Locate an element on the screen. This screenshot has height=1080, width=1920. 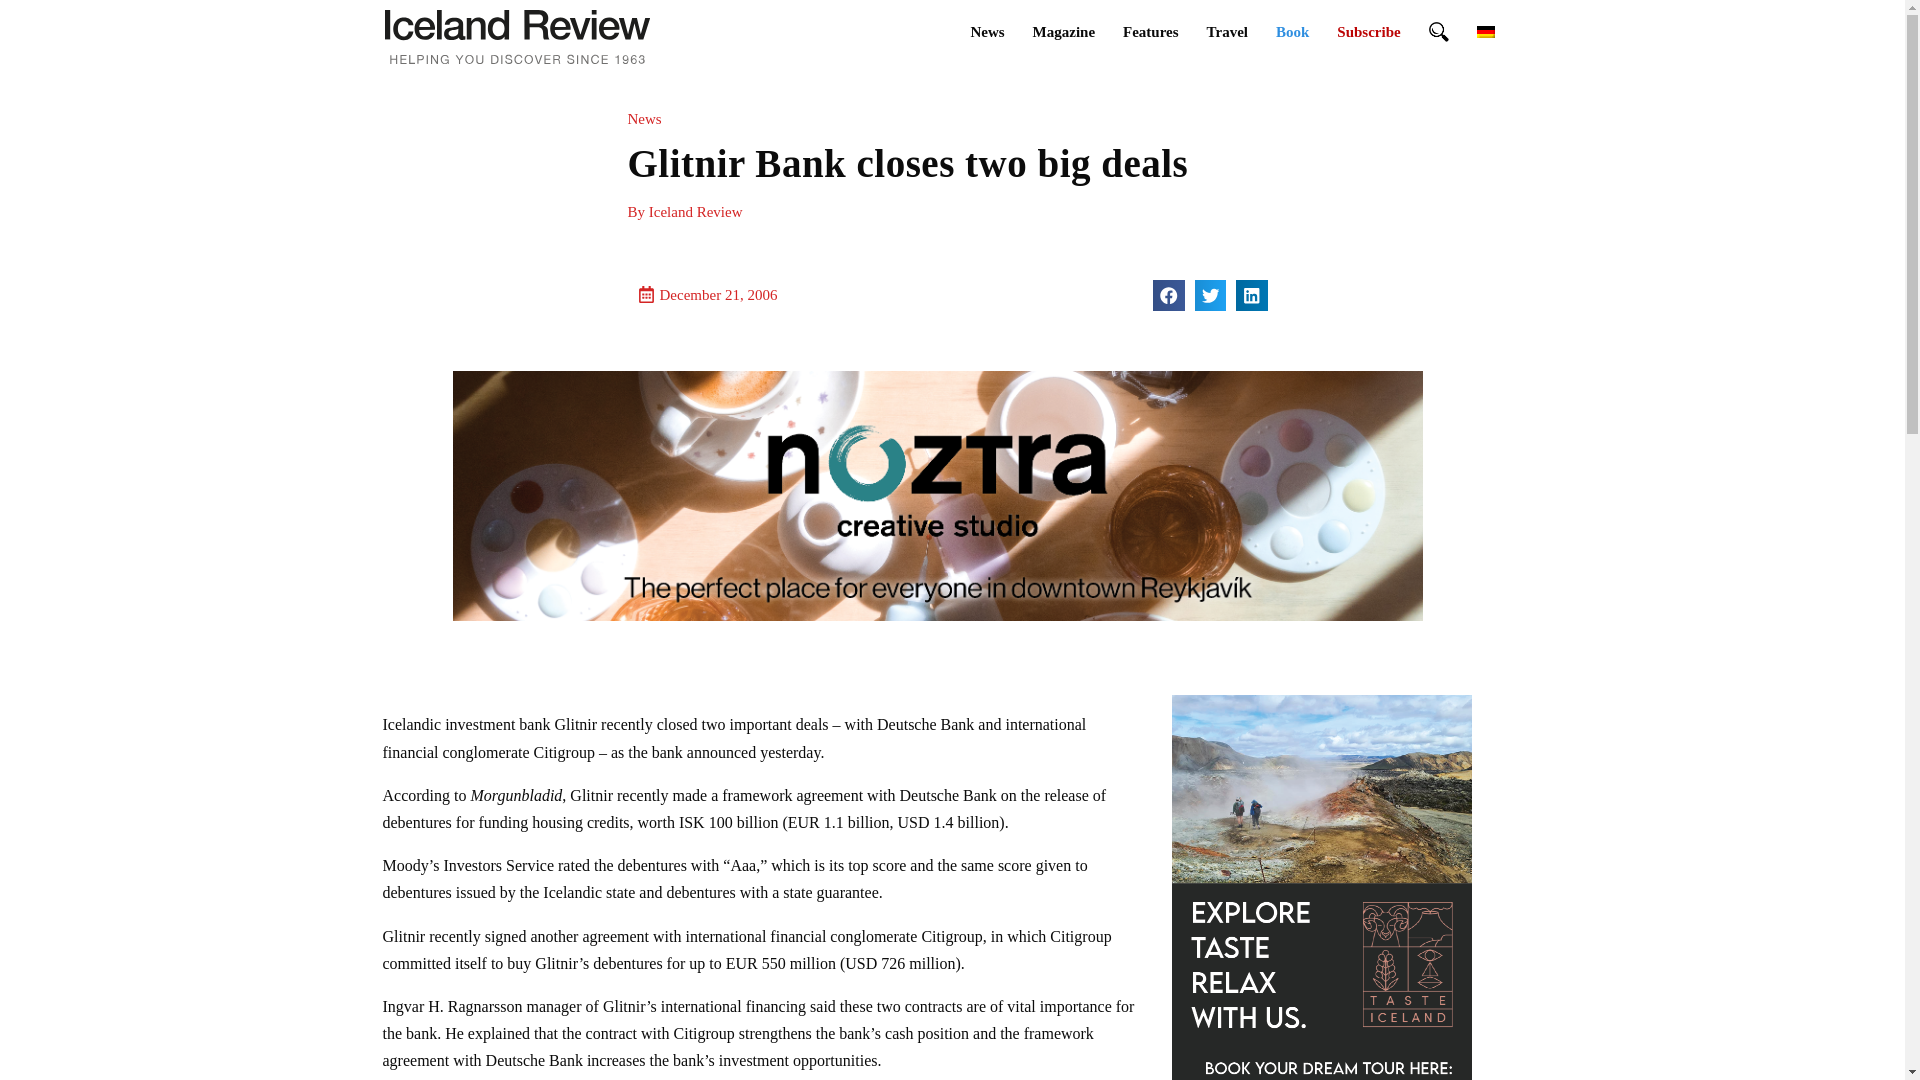
Features is located at coordinates (1150, 32).